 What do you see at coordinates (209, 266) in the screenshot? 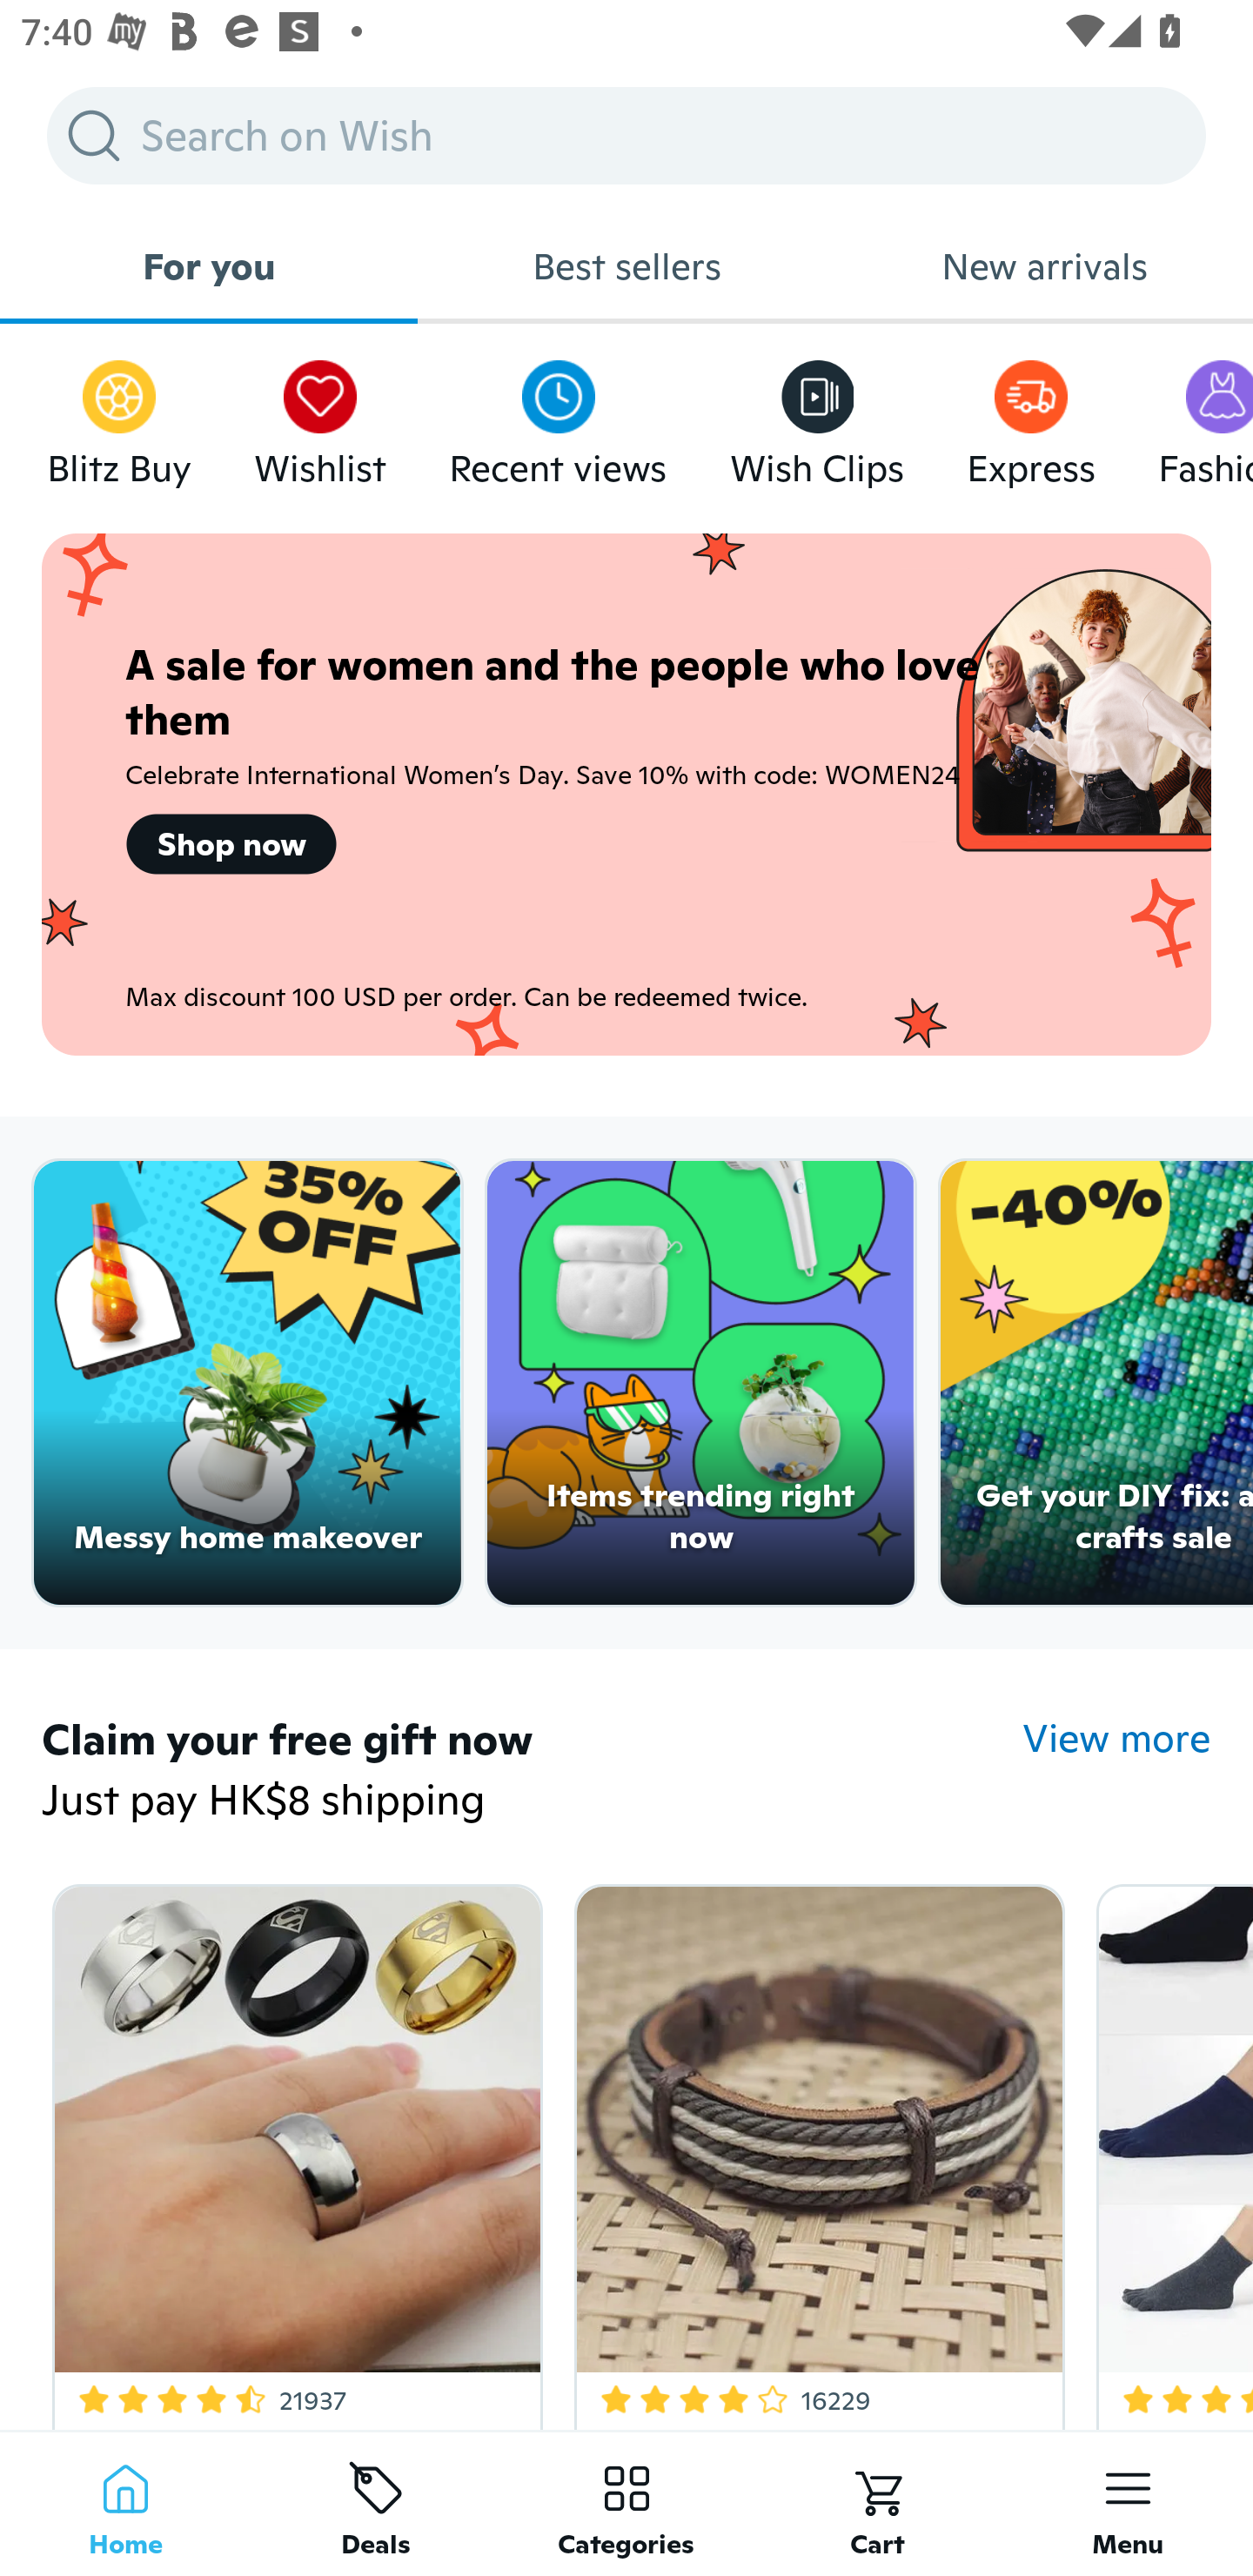
I see `For you` at bounding box center [209, 266].